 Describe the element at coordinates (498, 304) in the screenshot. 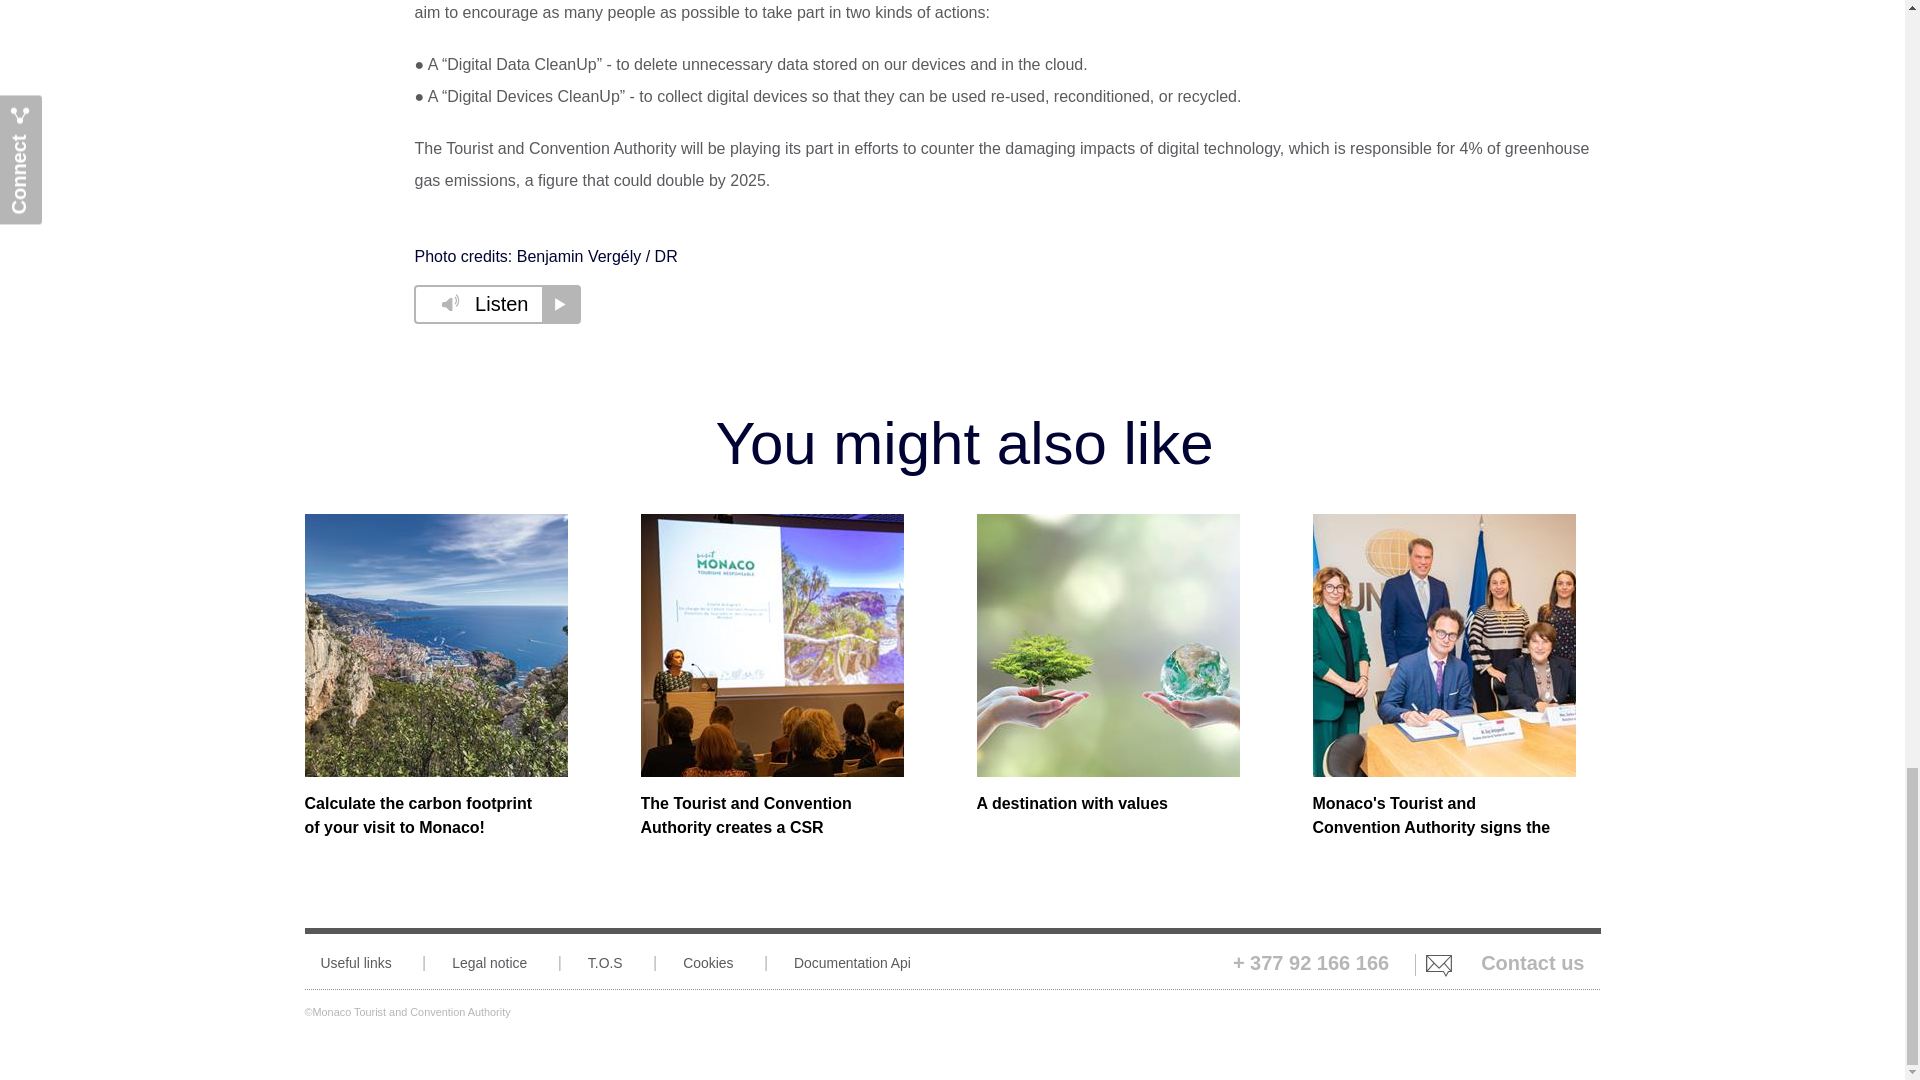

I see `Listen with ReadSpeaker` at that location.